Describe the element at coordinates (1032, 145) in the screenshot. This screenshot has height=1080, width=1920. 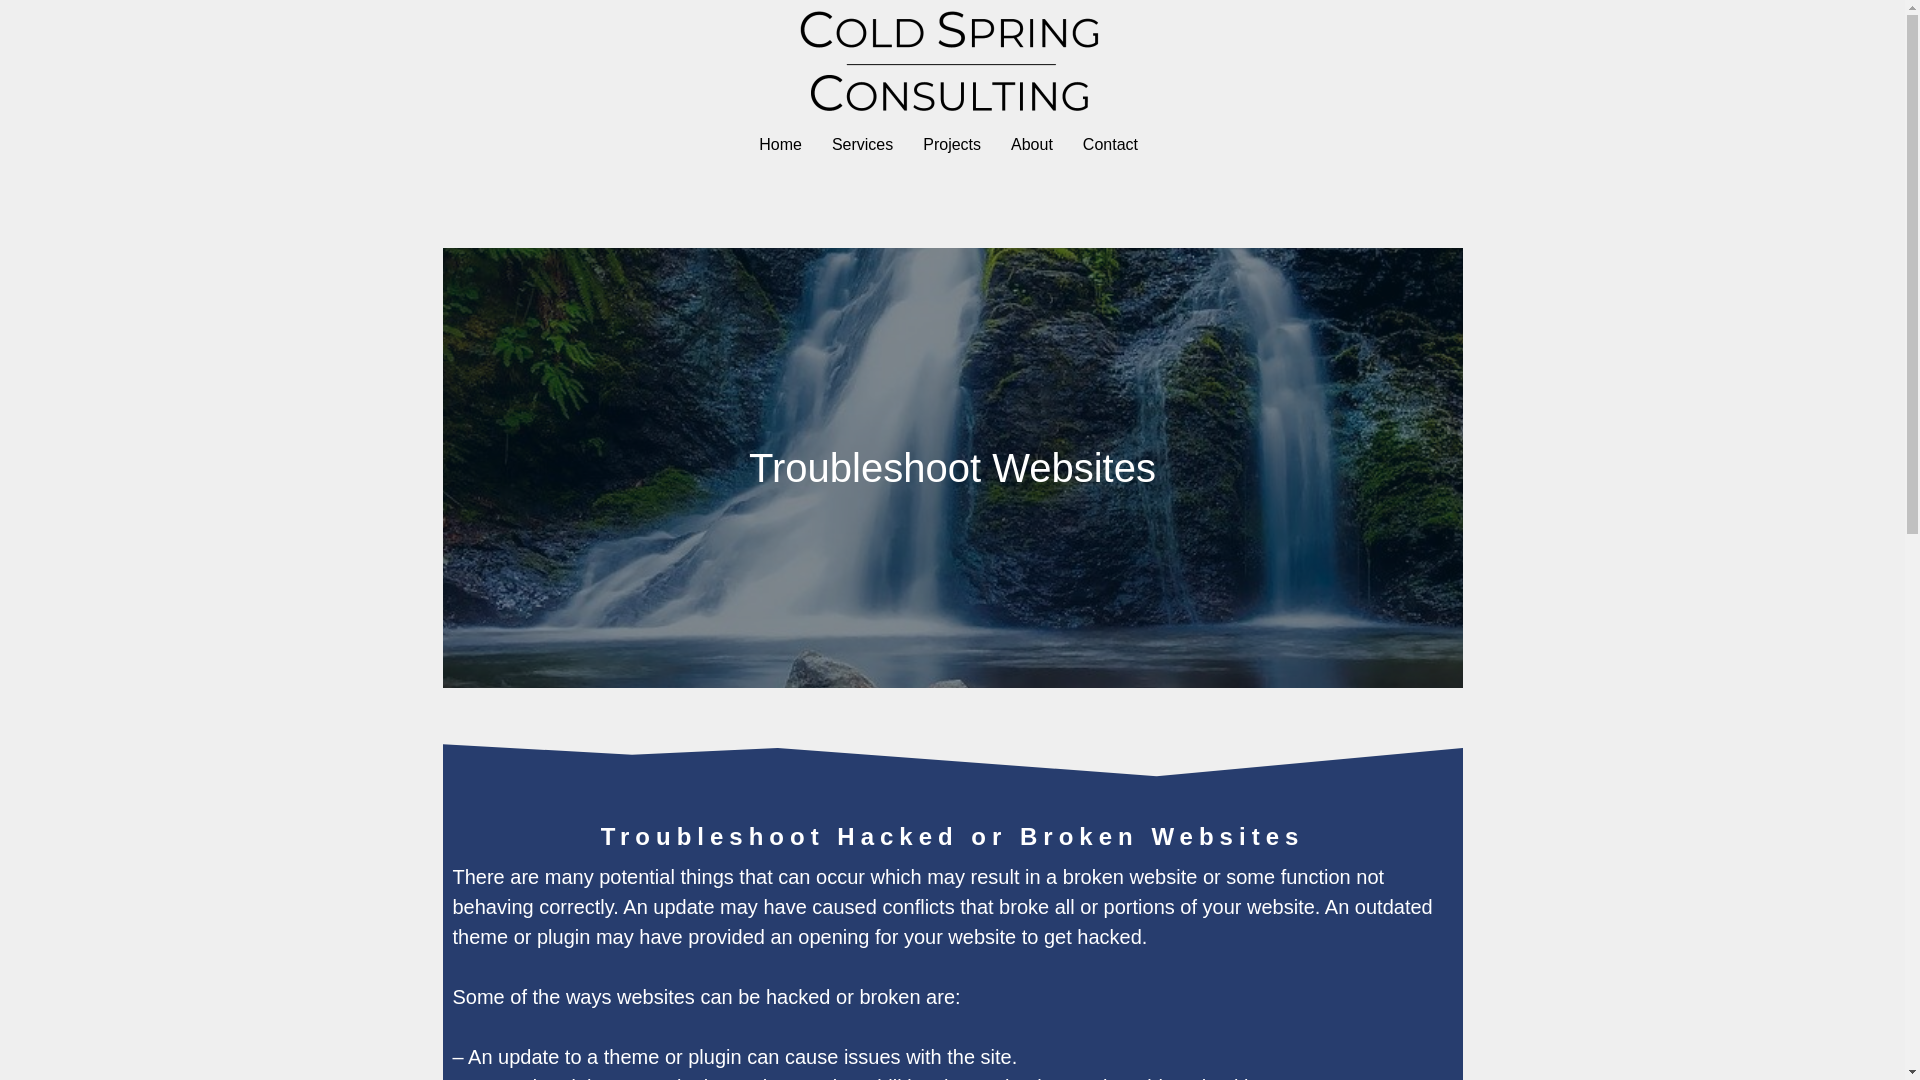
I see `About` at that location.